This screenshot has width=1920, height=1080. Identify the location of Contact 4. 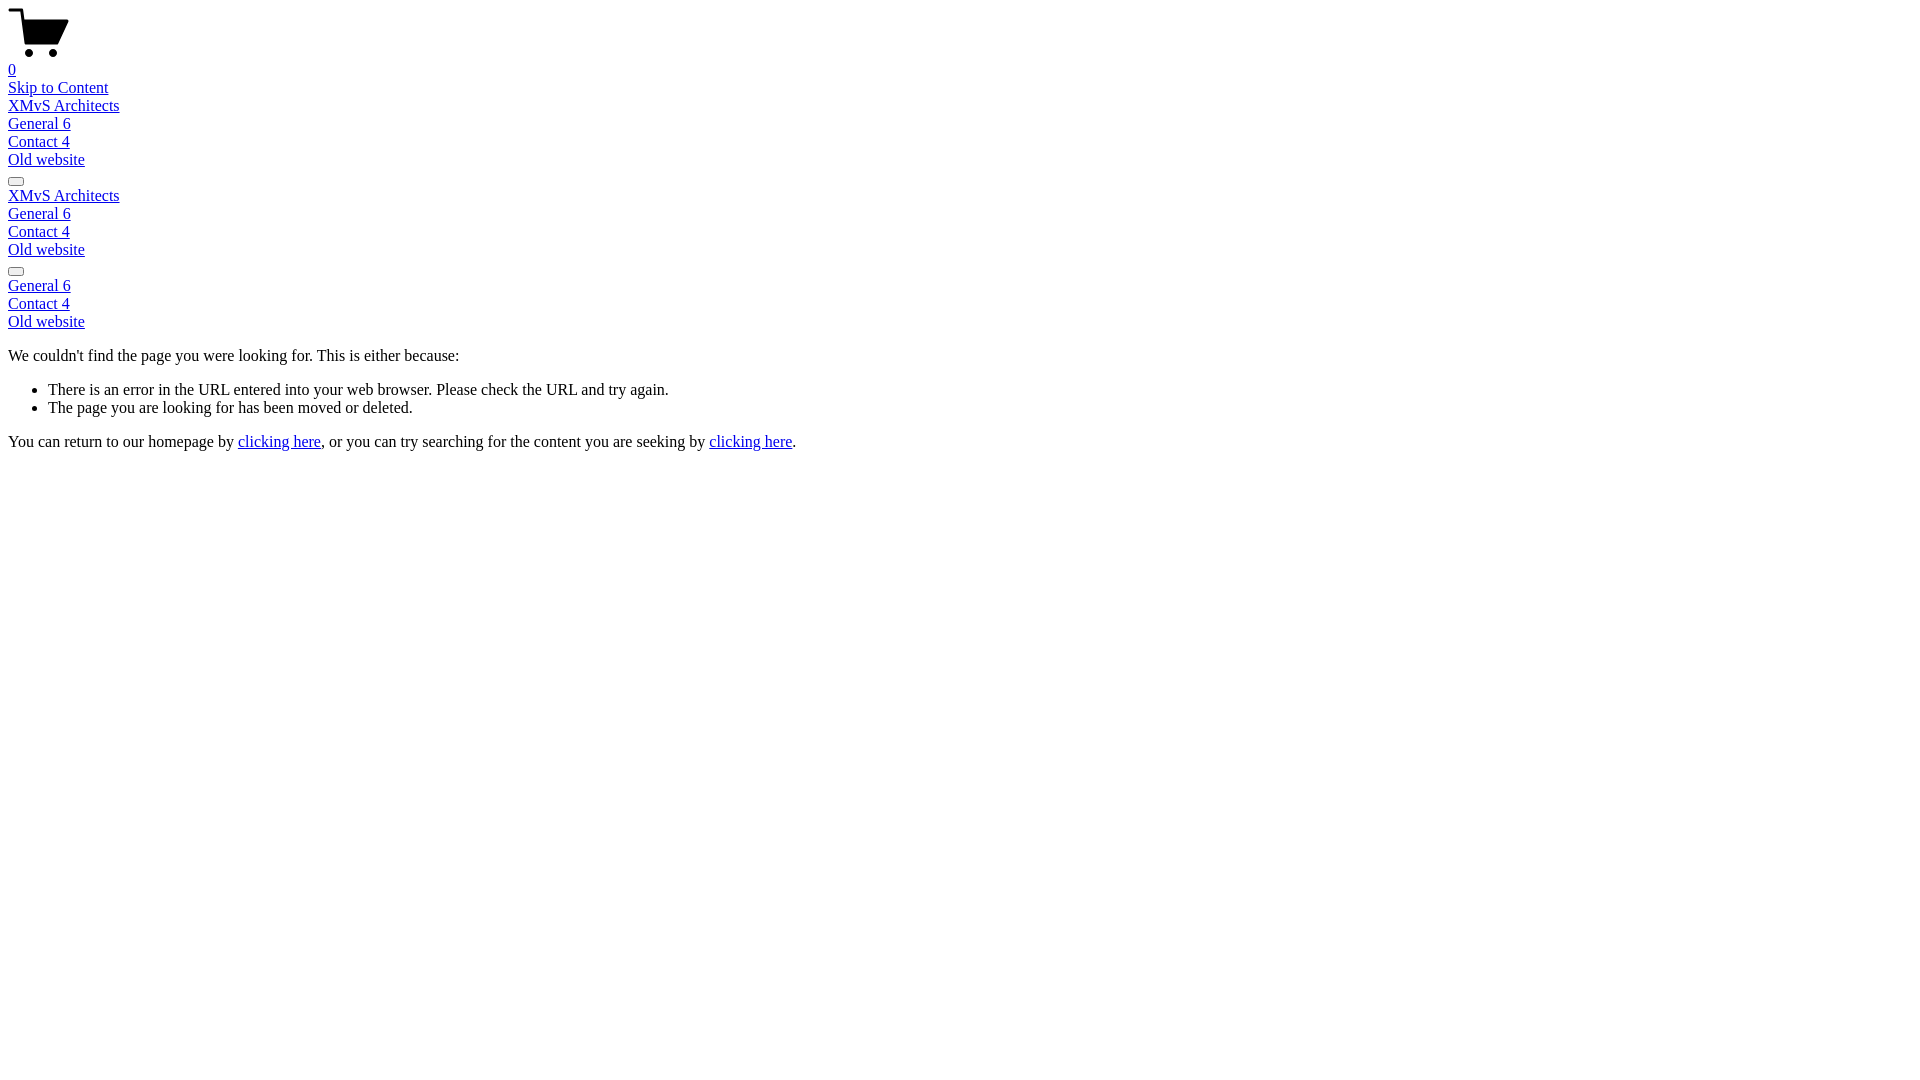
(39, 232).